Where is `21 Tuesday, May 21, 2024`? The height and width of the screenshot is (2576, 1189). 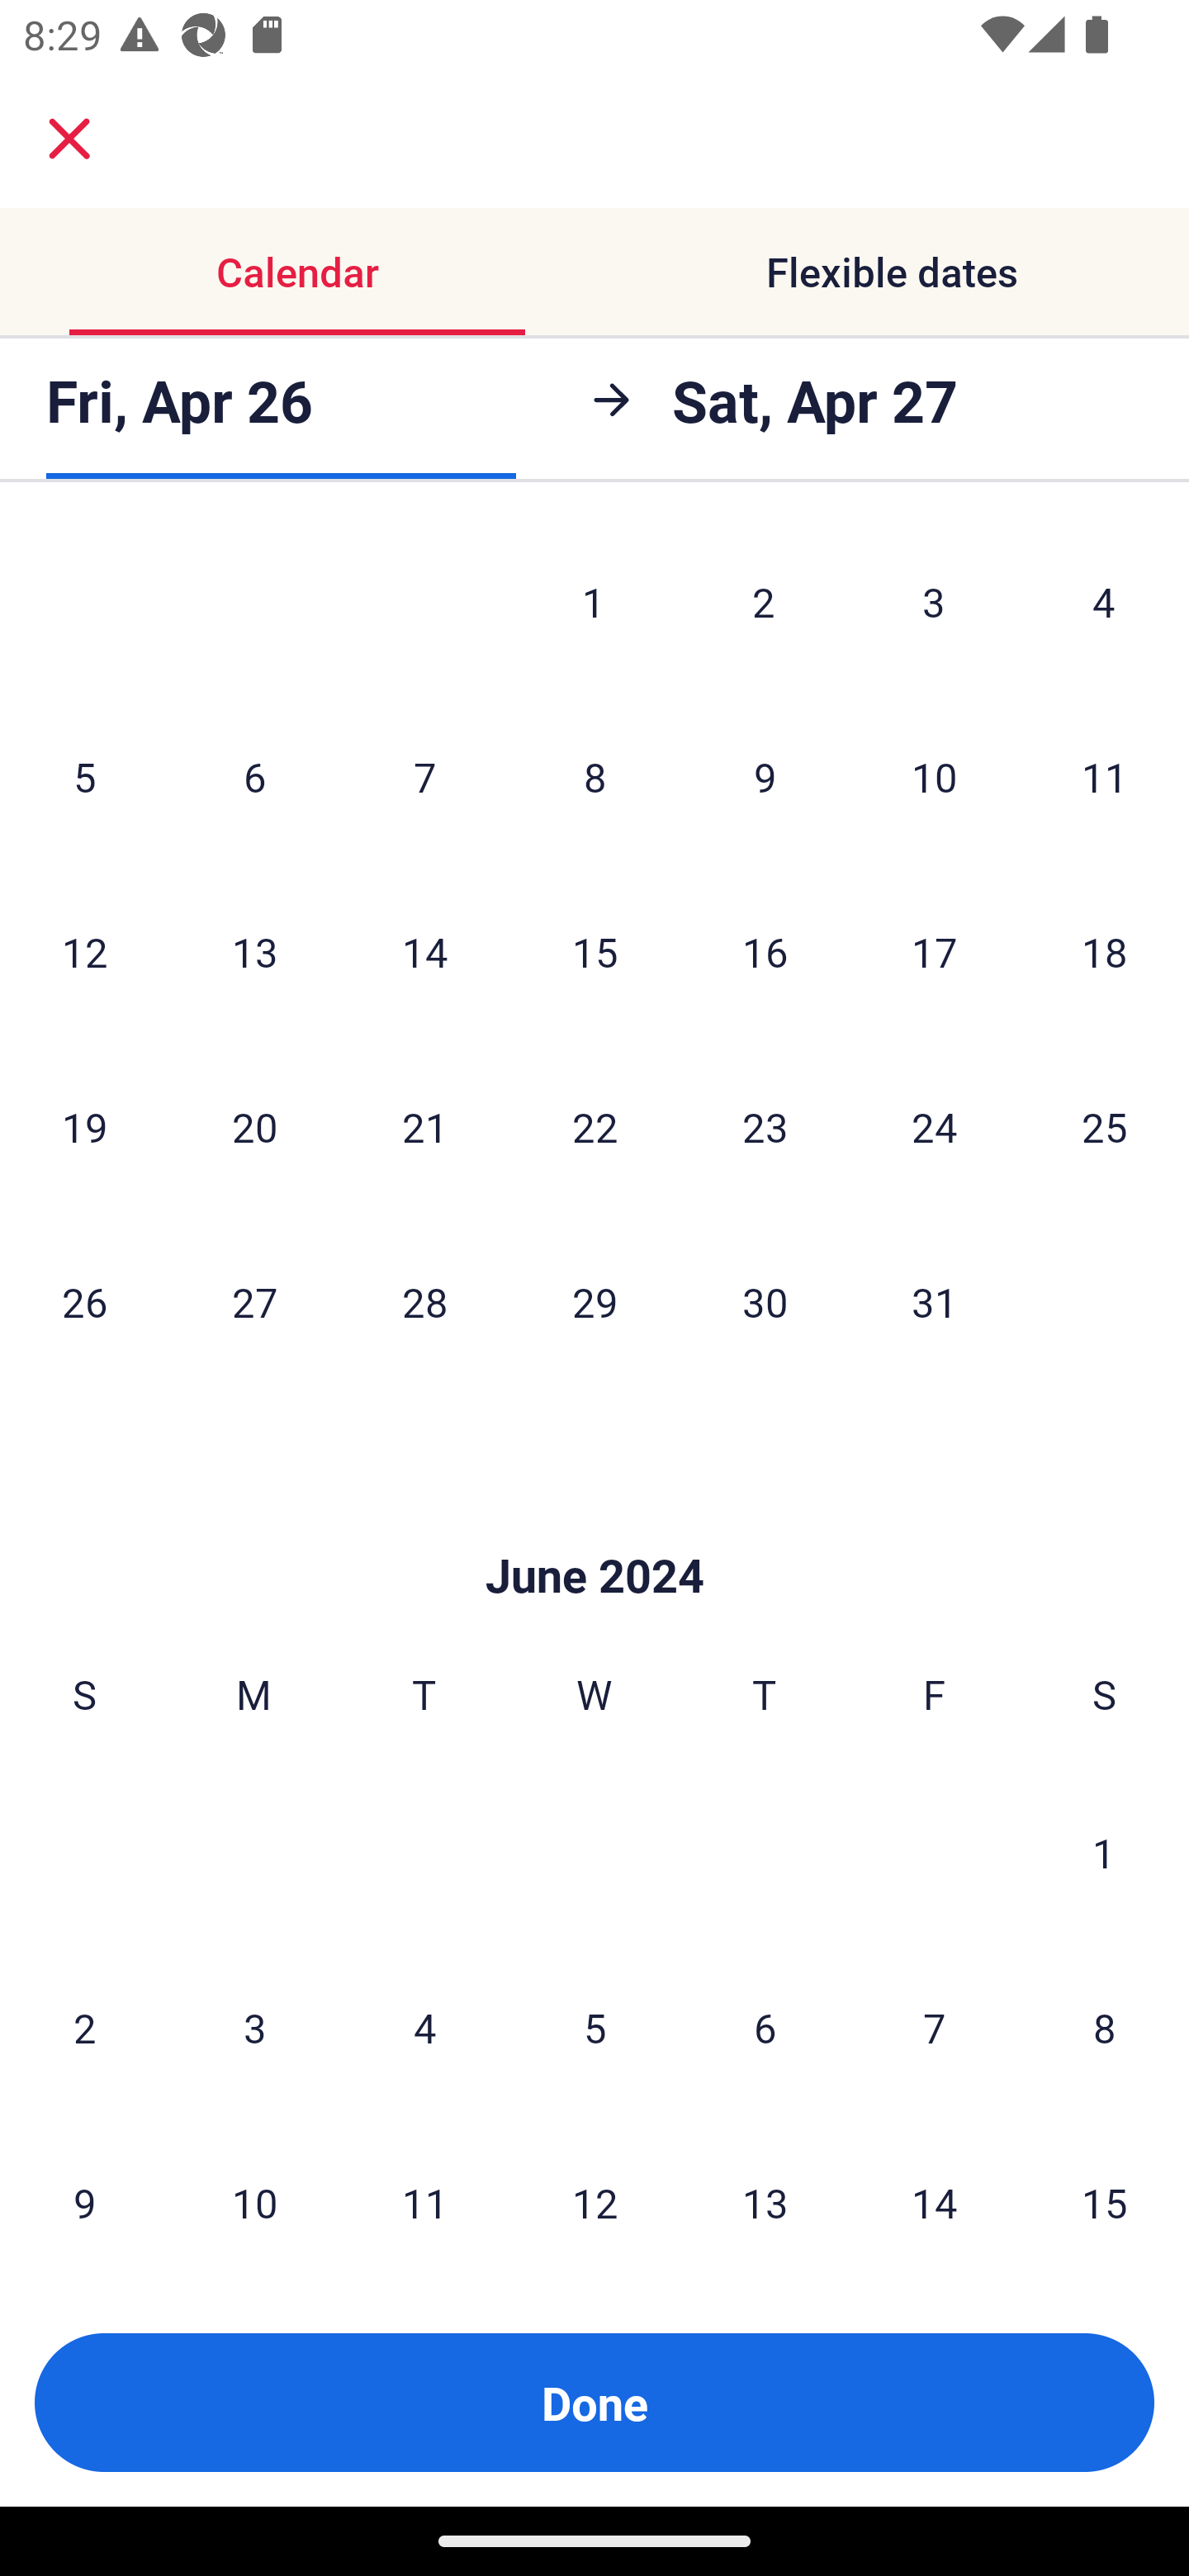
21 Tuesday, May 21, 2024 is located at coordinates (424, 1125).